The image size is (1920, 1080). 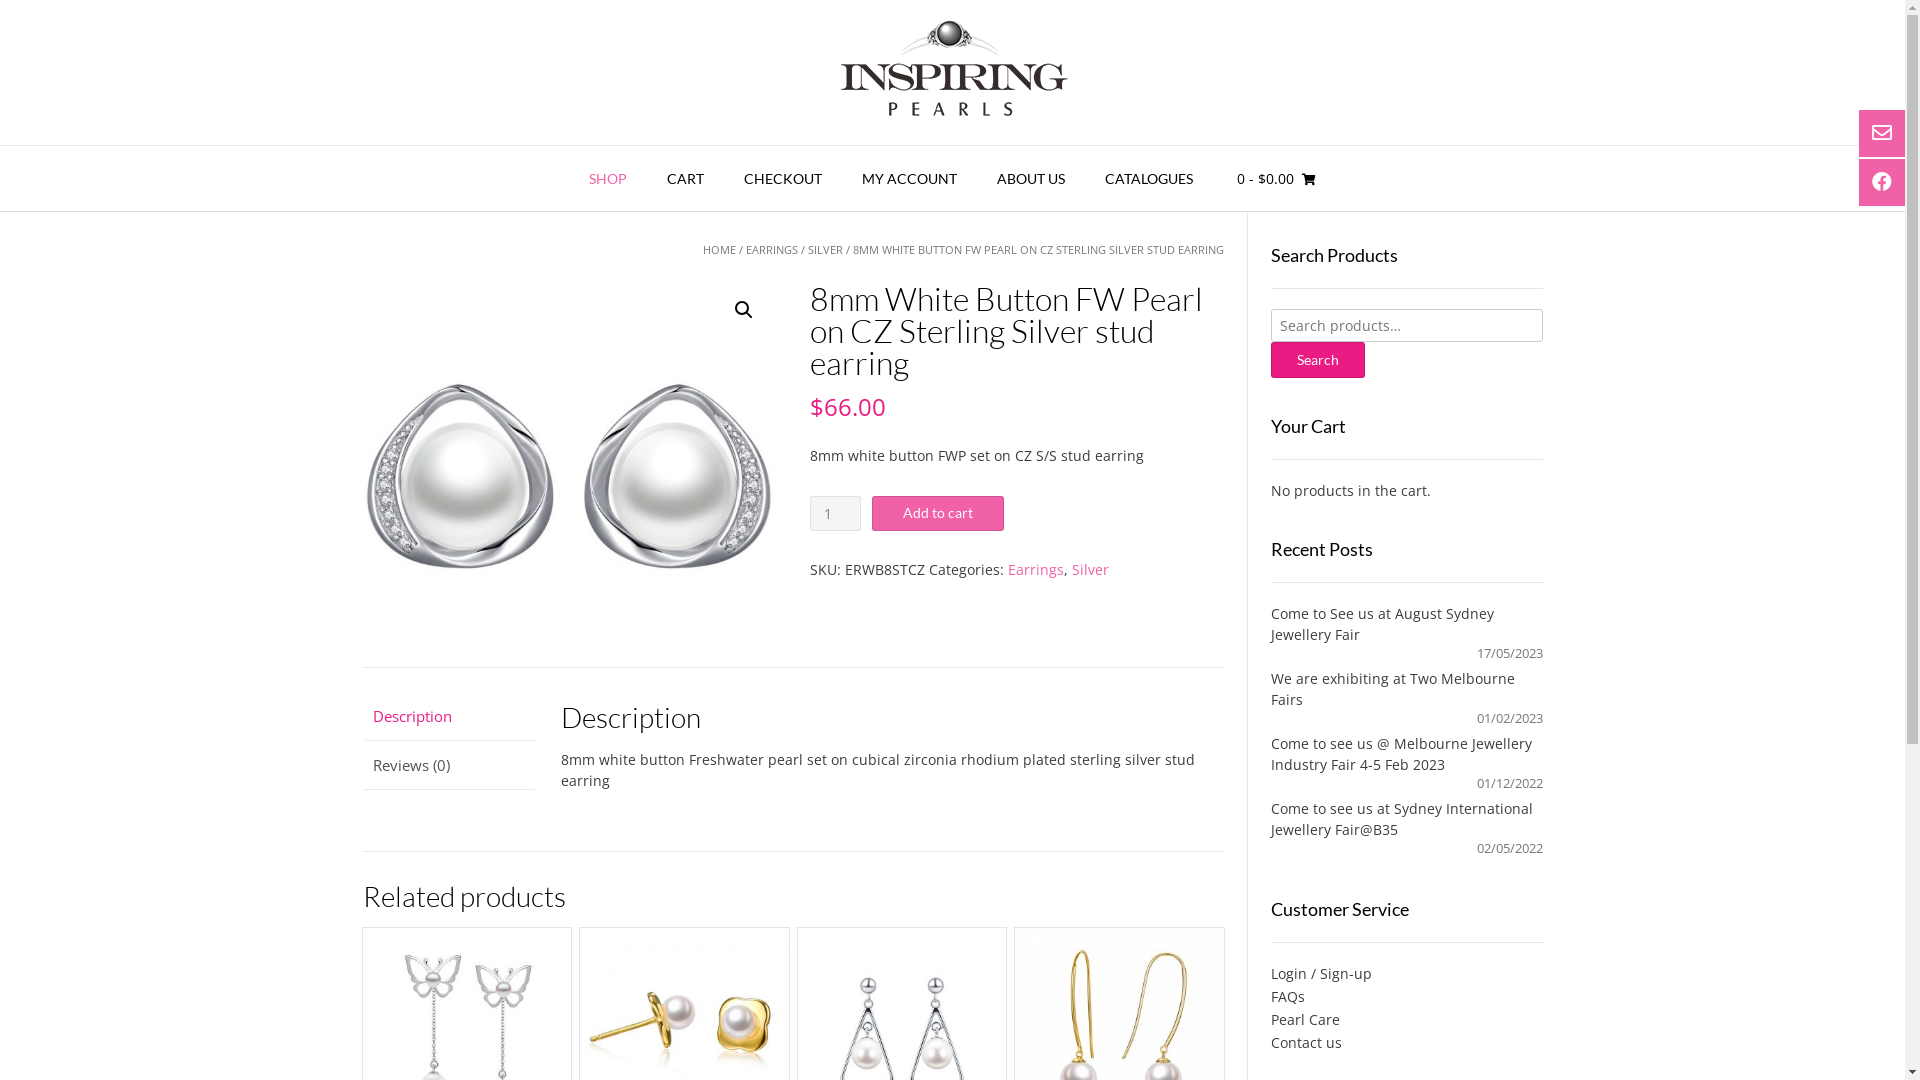 I want to click on We are exhibiting at Two Melbourne Fairs, so click(x=1393, y=689).